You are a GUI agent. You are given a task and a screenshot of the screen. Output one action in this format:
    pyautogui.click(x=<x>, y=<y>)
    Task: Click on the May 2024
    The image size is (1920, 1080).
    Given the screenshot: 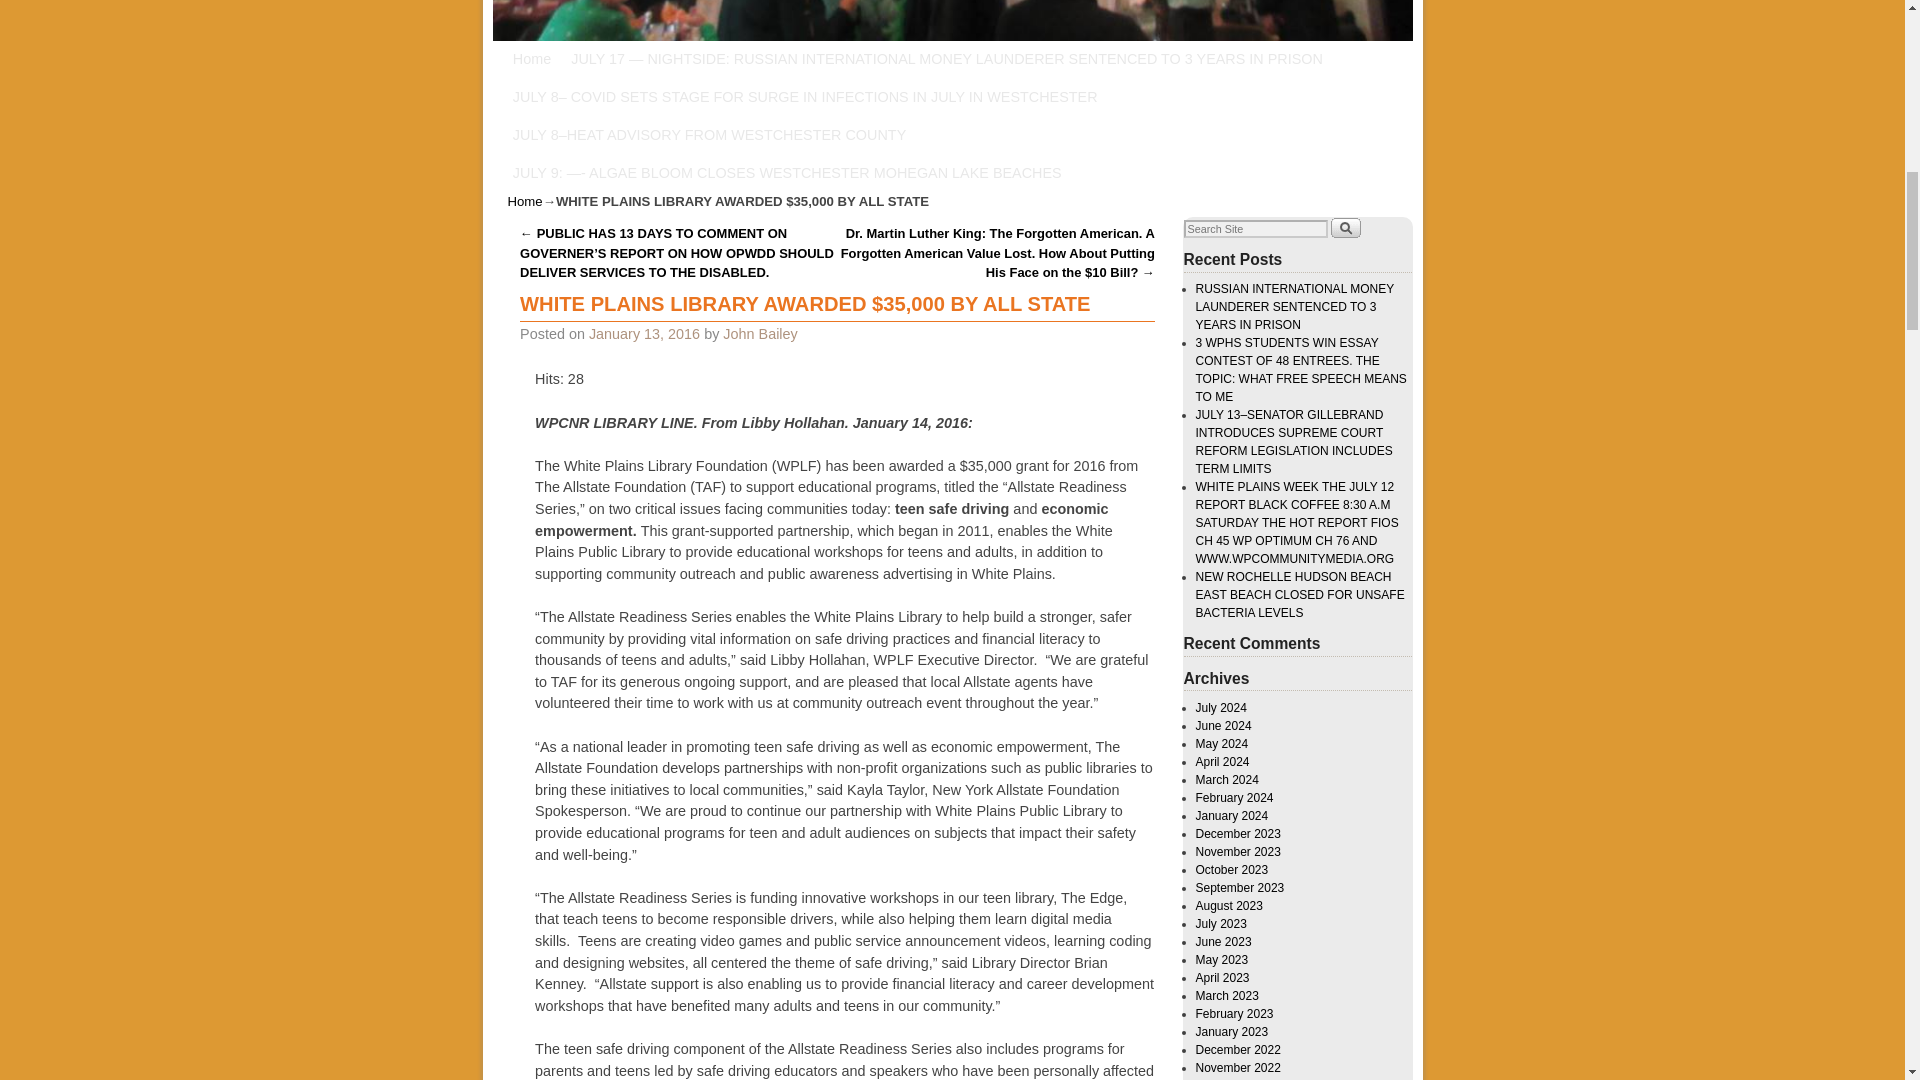 What is the action you would take?
    pyautogui.click(x=1222, y=743)
    